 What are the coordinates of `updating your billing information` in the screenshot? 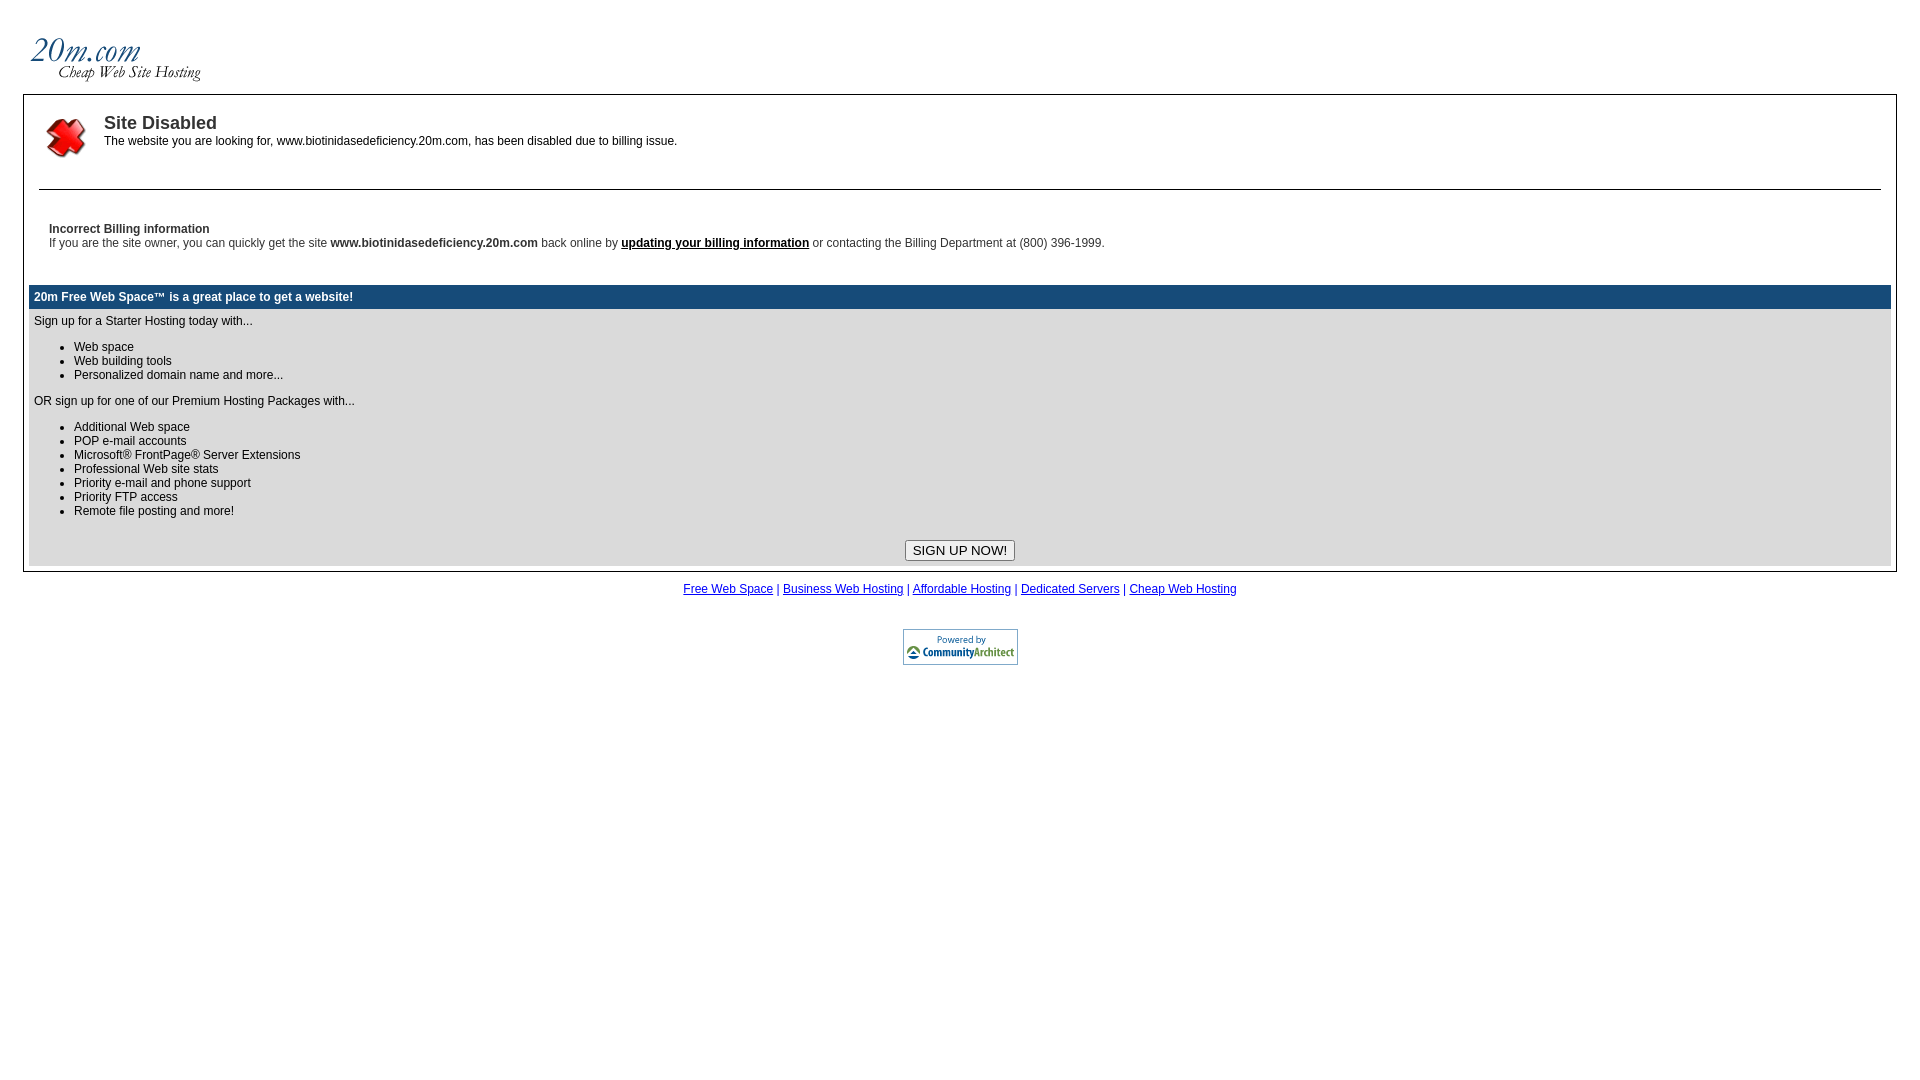 It's located at (715, 243).